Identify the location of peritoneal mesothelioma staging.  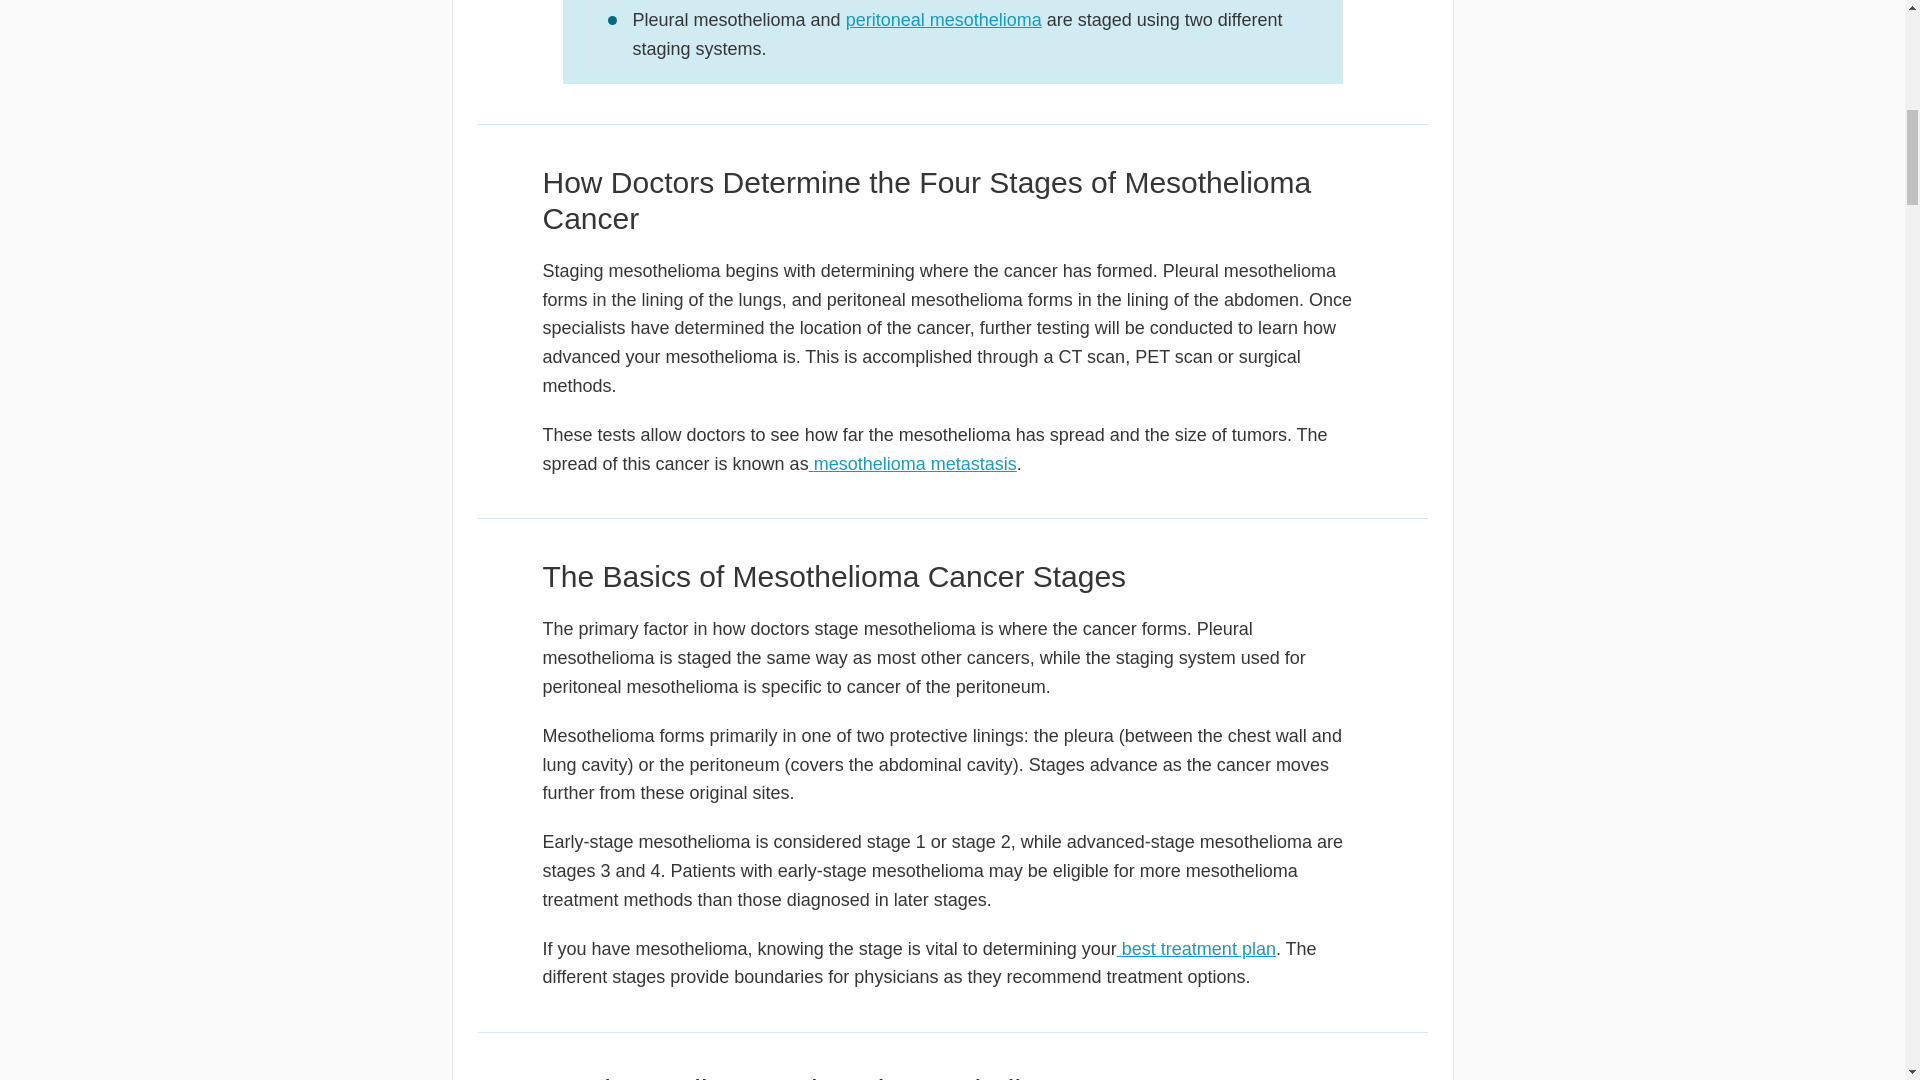
(944, 20).